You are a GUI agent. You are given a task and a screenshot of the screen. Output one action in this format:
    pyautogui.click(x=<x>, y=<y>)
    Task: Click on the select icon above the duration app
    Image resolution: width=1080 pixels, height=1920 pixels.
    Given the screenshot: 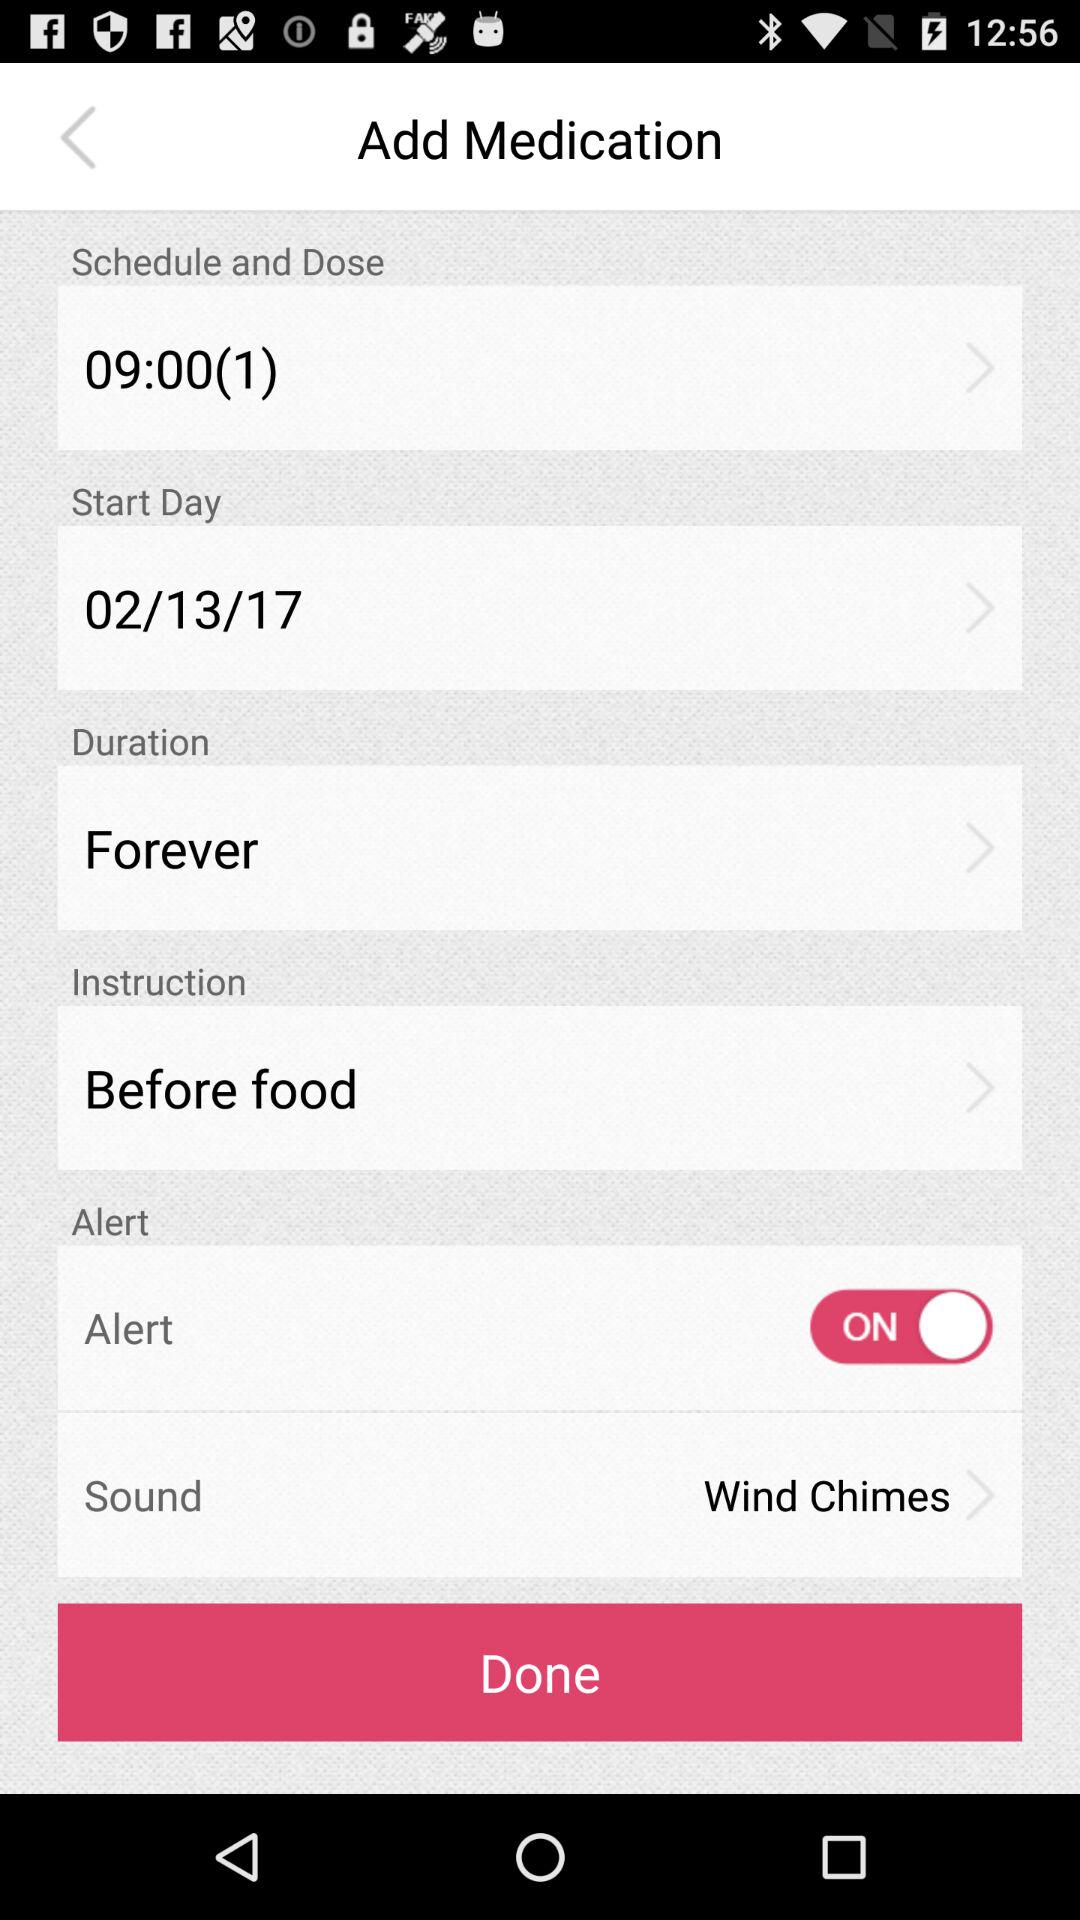 What is the action you would take?
    pyautogui.click(x=540, y=608)
    